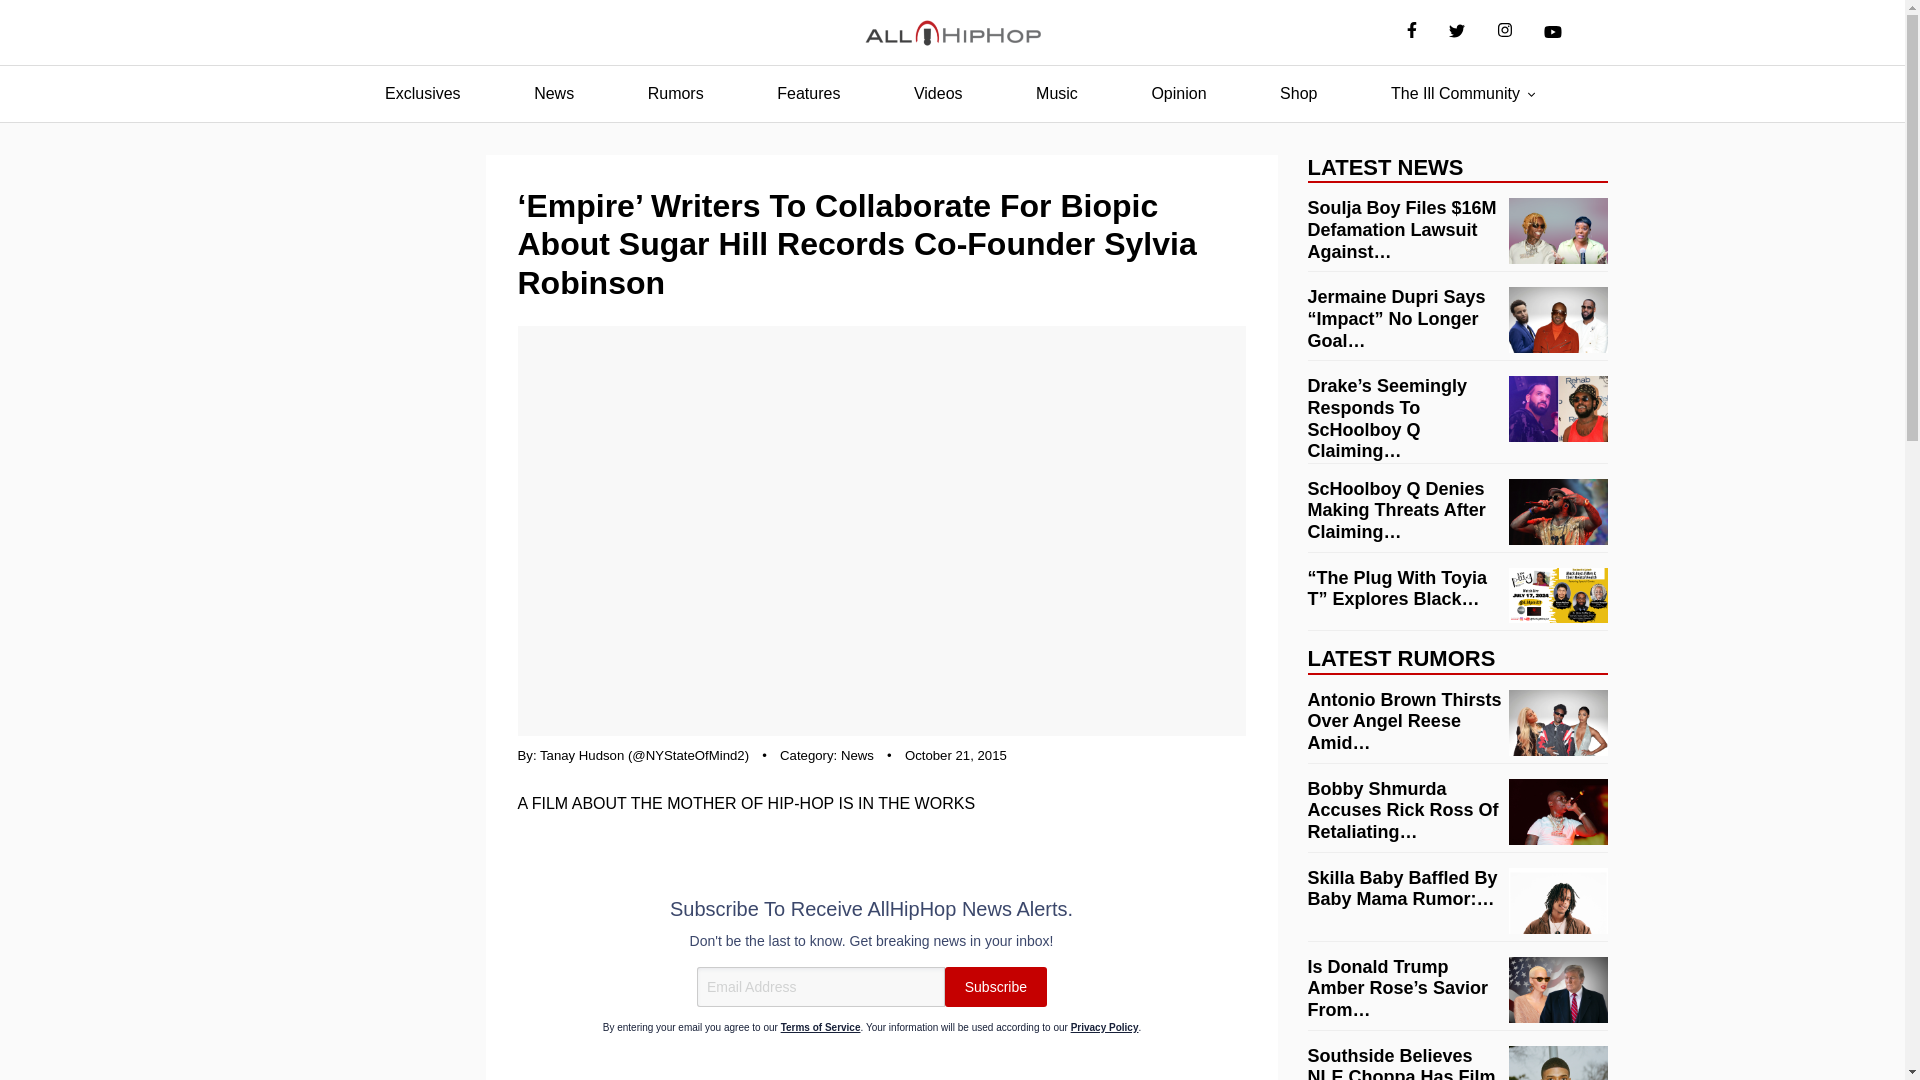 This screenshot has height=1080, width=1920. What do you see at coordinates (422, 94) in the screenshot?
I see `Exclusives` at bounding box center [422, 94].